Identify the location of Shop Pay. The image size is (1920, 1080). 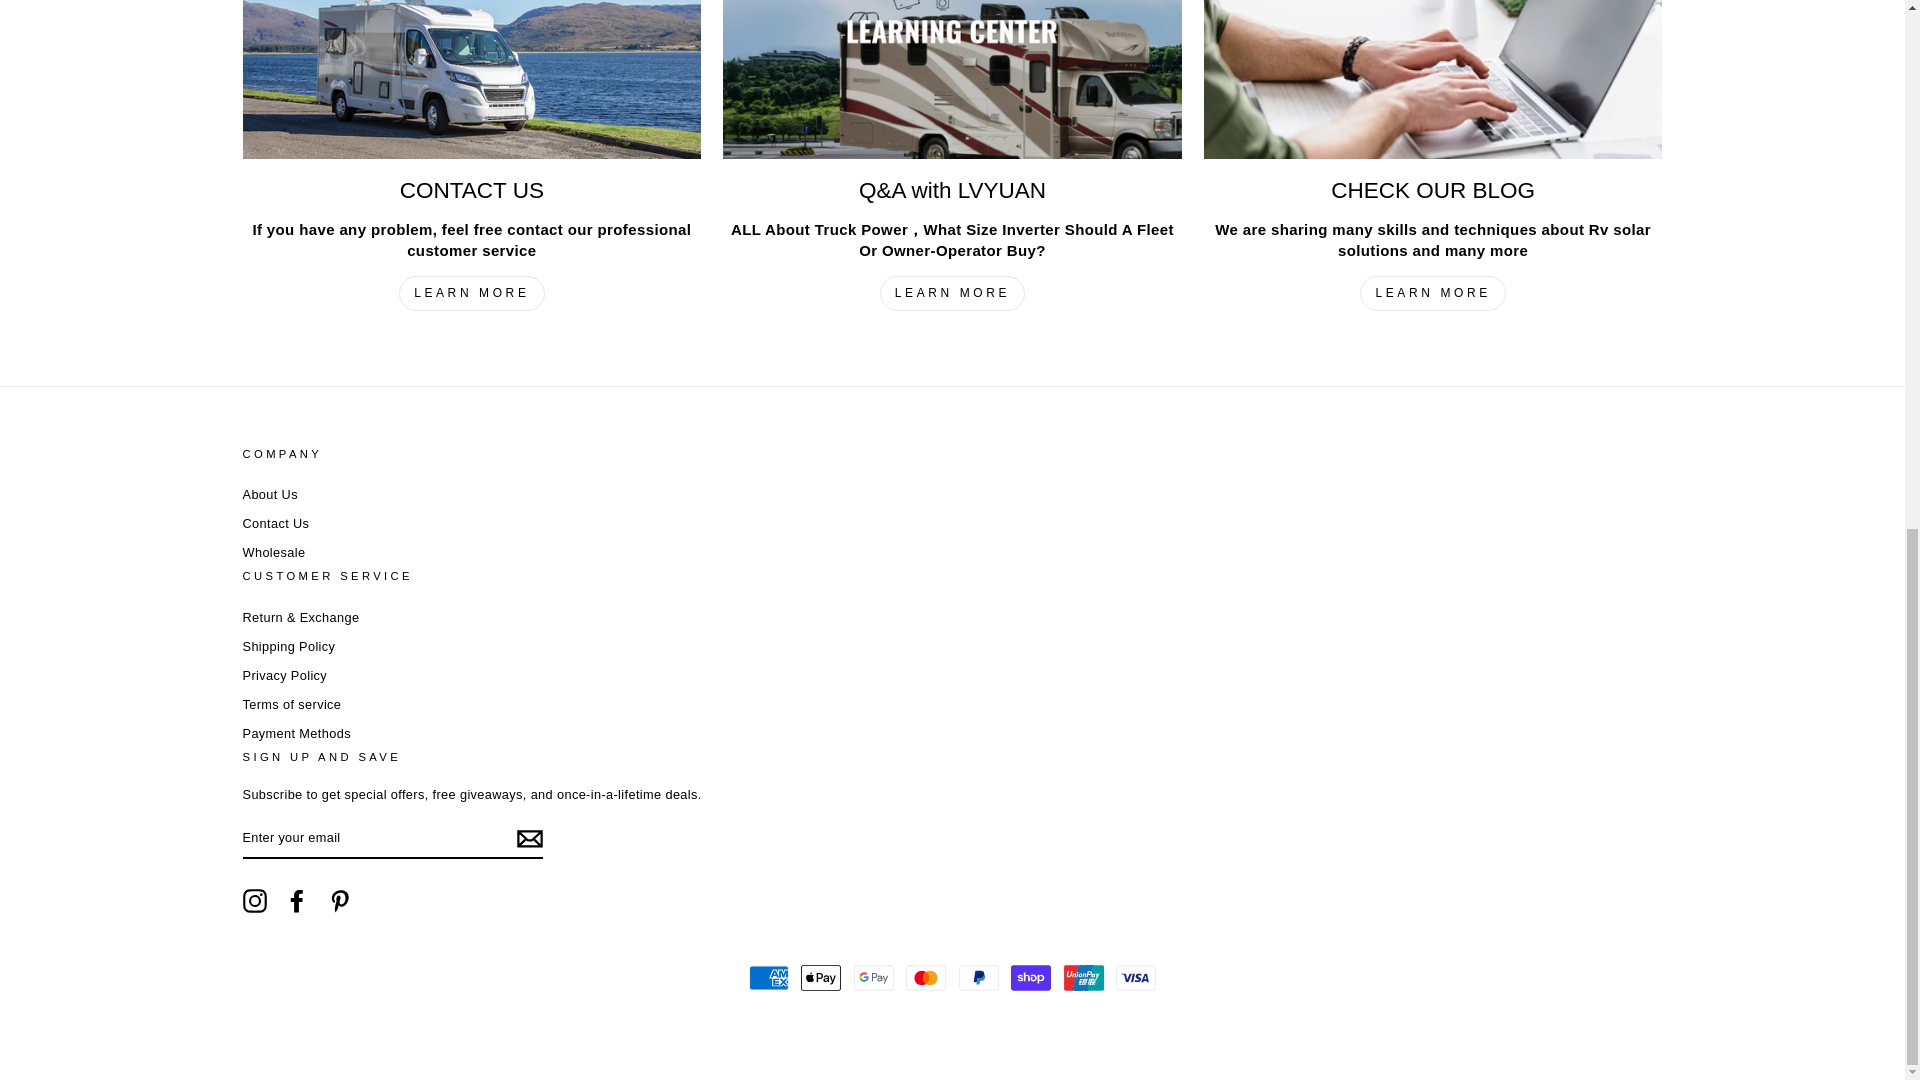
(1030, 977).